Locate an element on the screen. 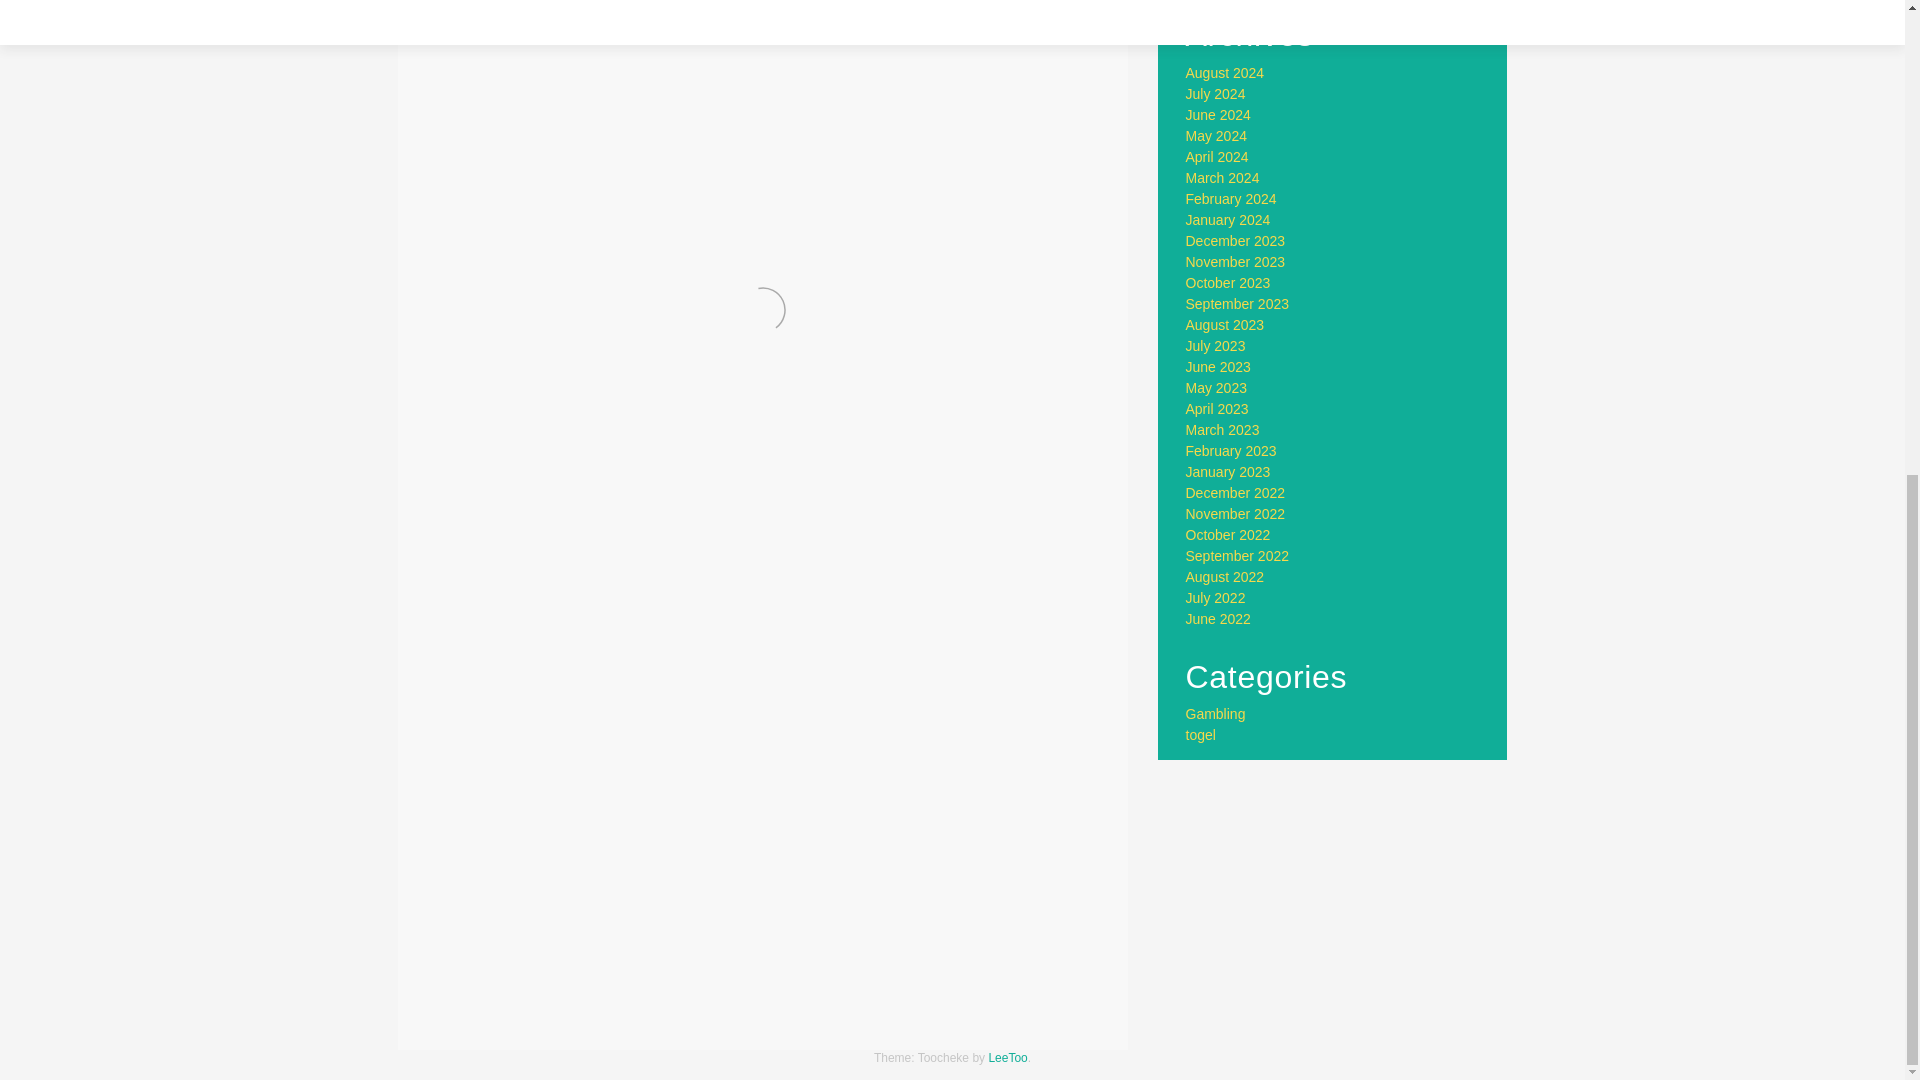  May 2023 is located at coordinates (1216, 388).